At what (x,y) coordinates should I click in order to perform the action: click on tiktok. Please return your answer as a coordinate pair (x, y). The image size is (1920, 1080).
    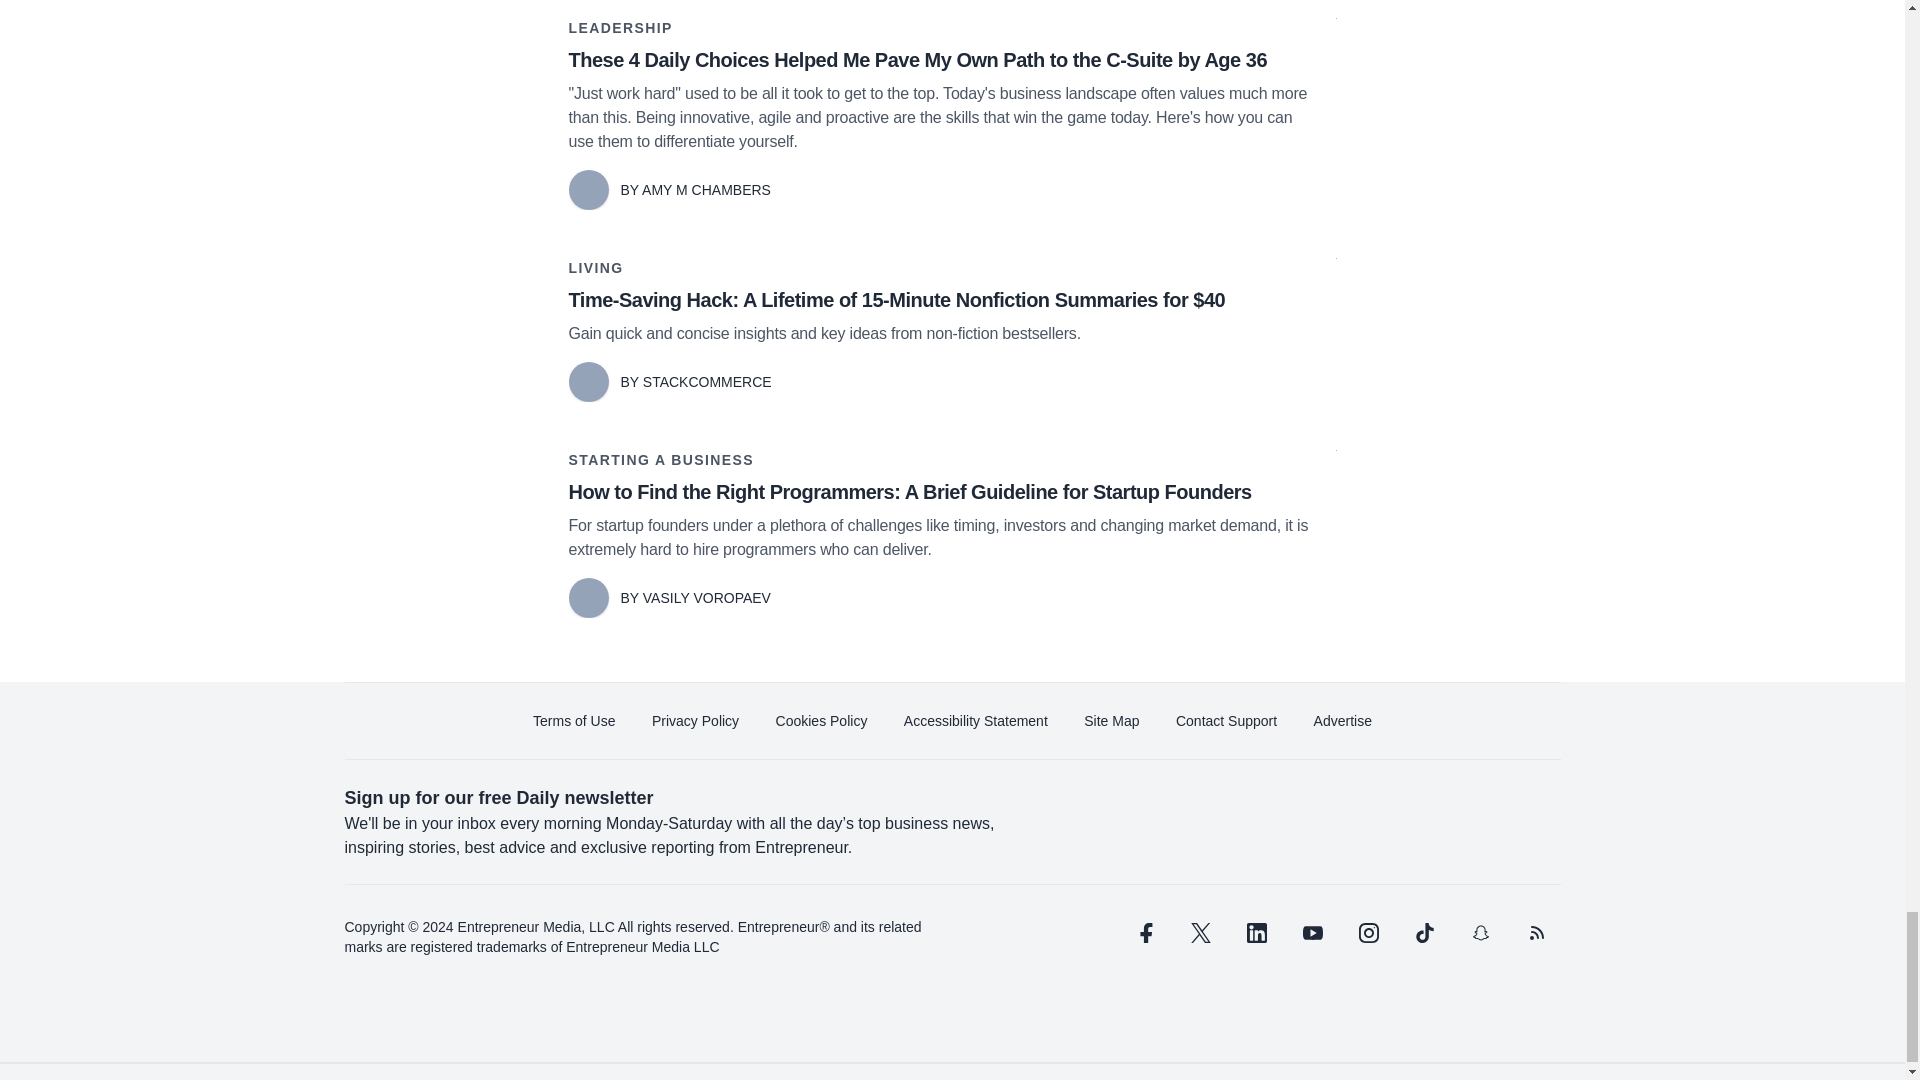
    Looking at the image, I should click on (1423, 932).